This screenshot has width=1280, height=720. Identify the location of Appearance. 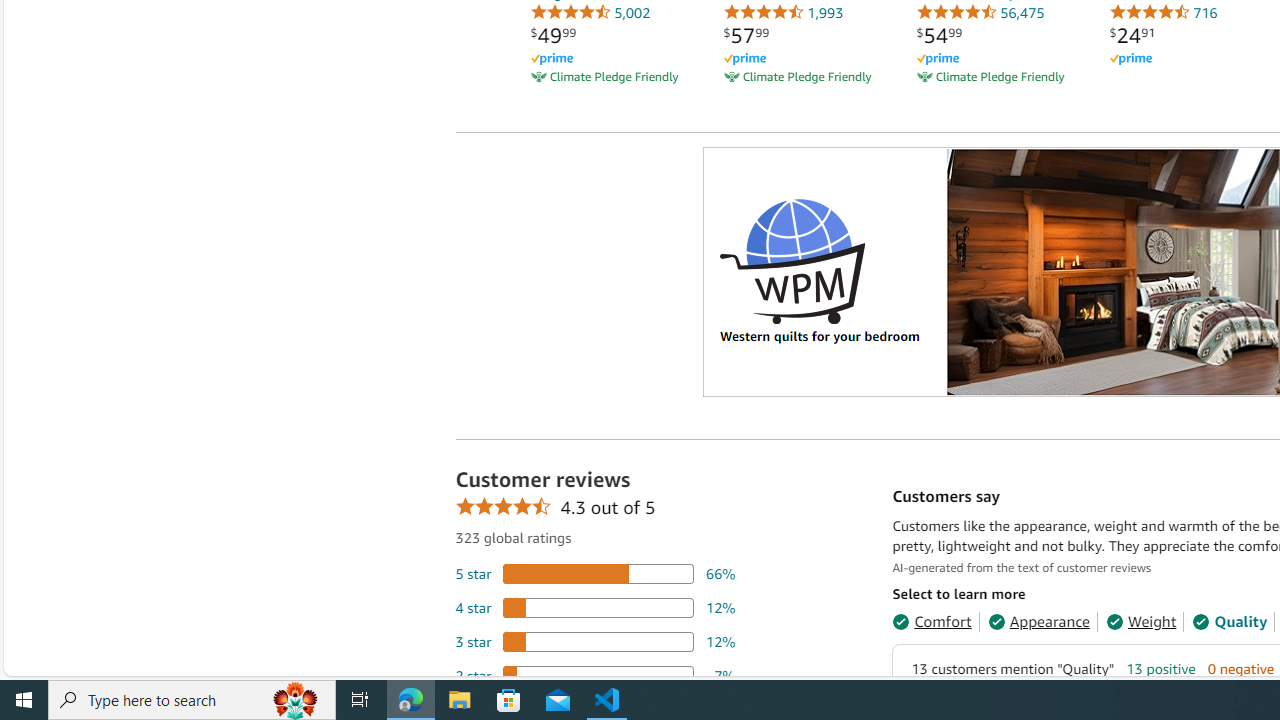
(1038, 622).